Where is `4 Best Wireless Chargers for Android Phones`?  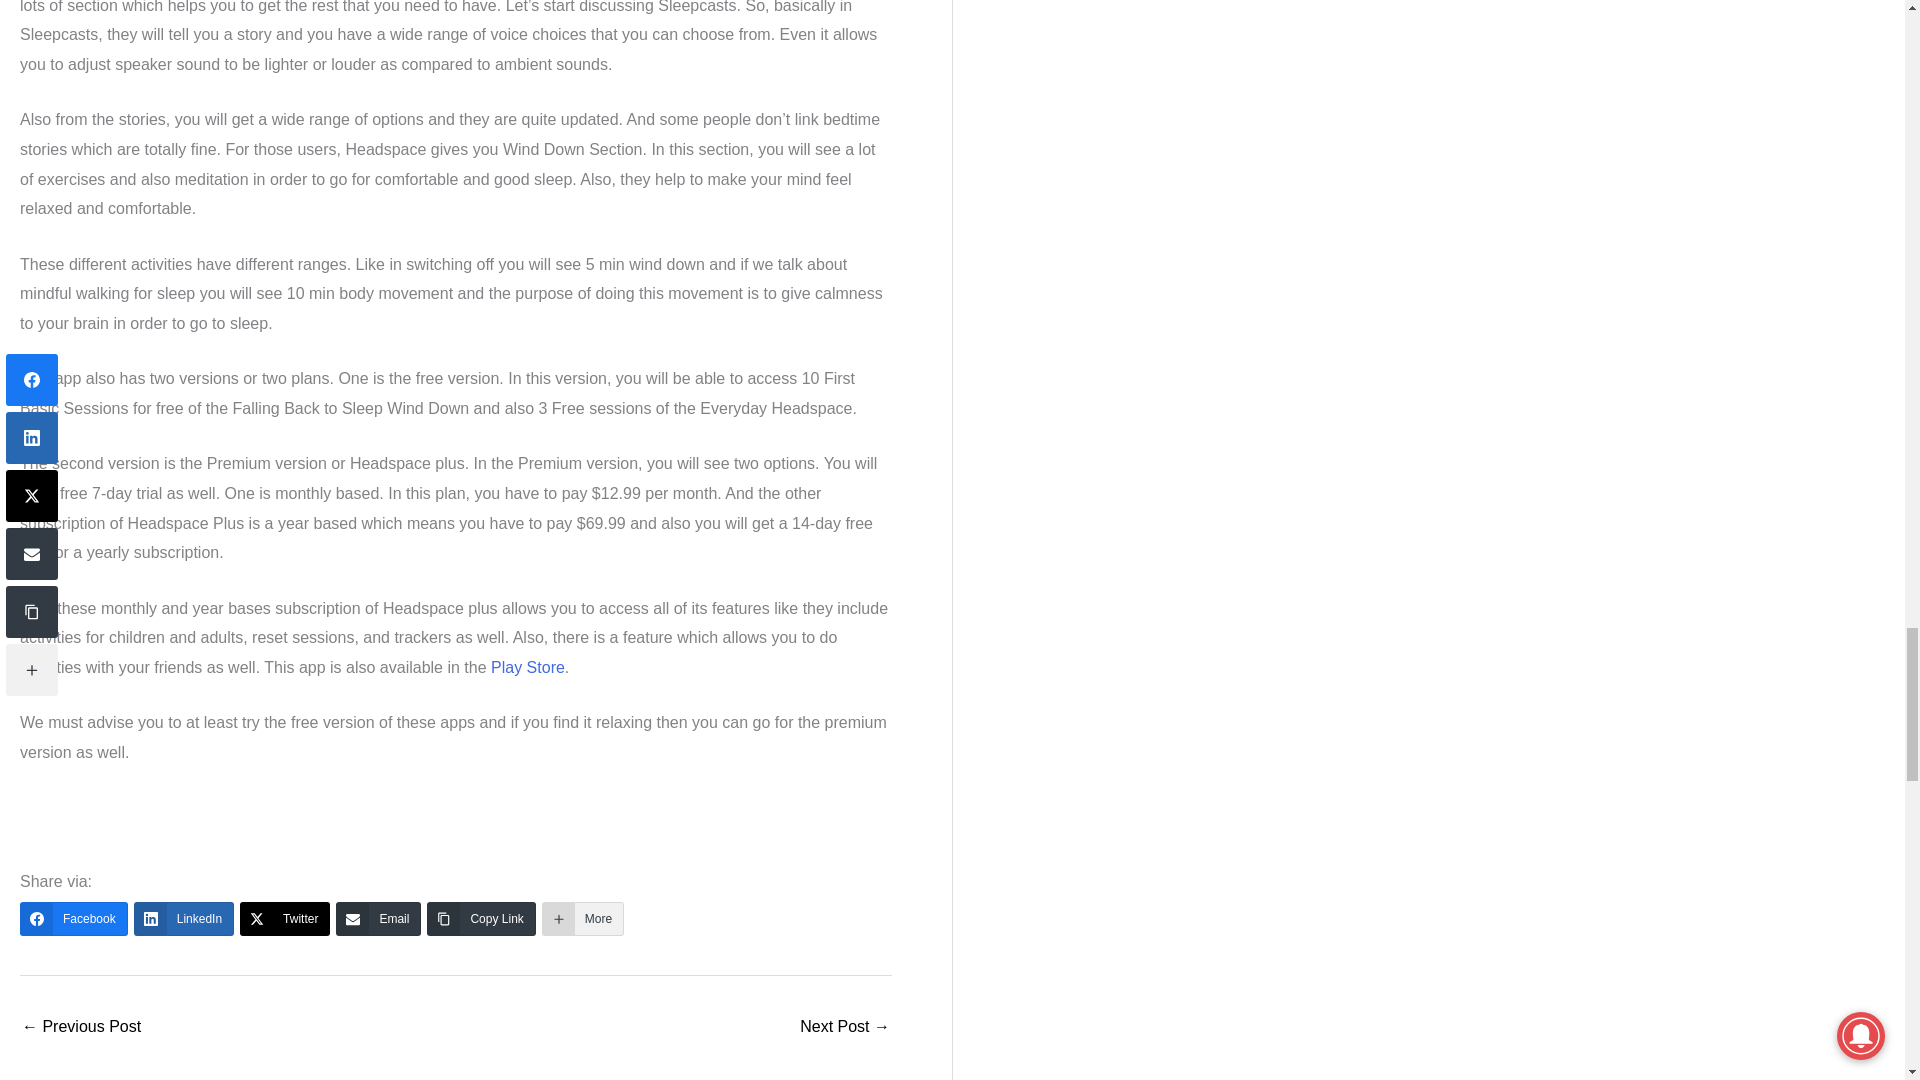
4 Best Wireless Chargers for Android Phones is located at coordinates (845, 1028).